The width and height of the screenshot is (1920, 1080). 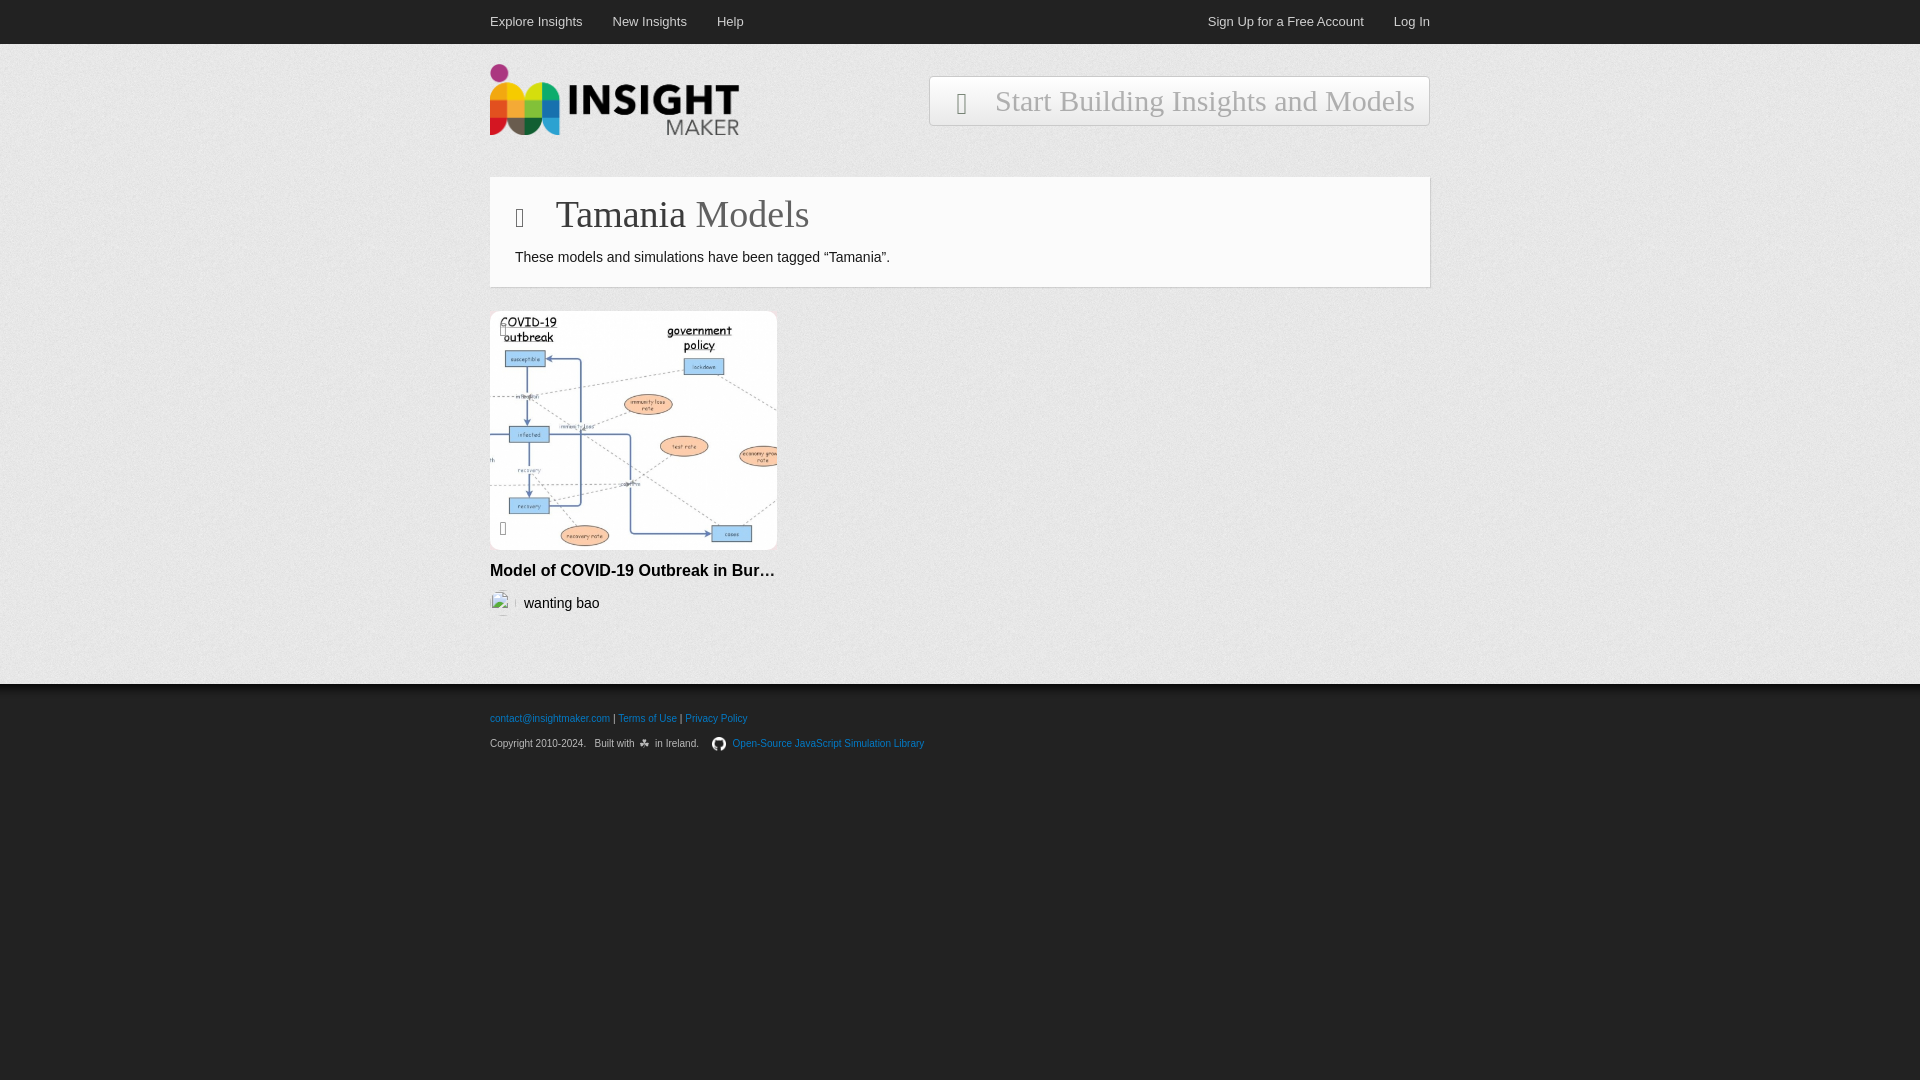 What do you see at coordinates (1300, 21) in the screenshot?
I see `Sign Up for a Free Account` at bounding box center [1300, 21].